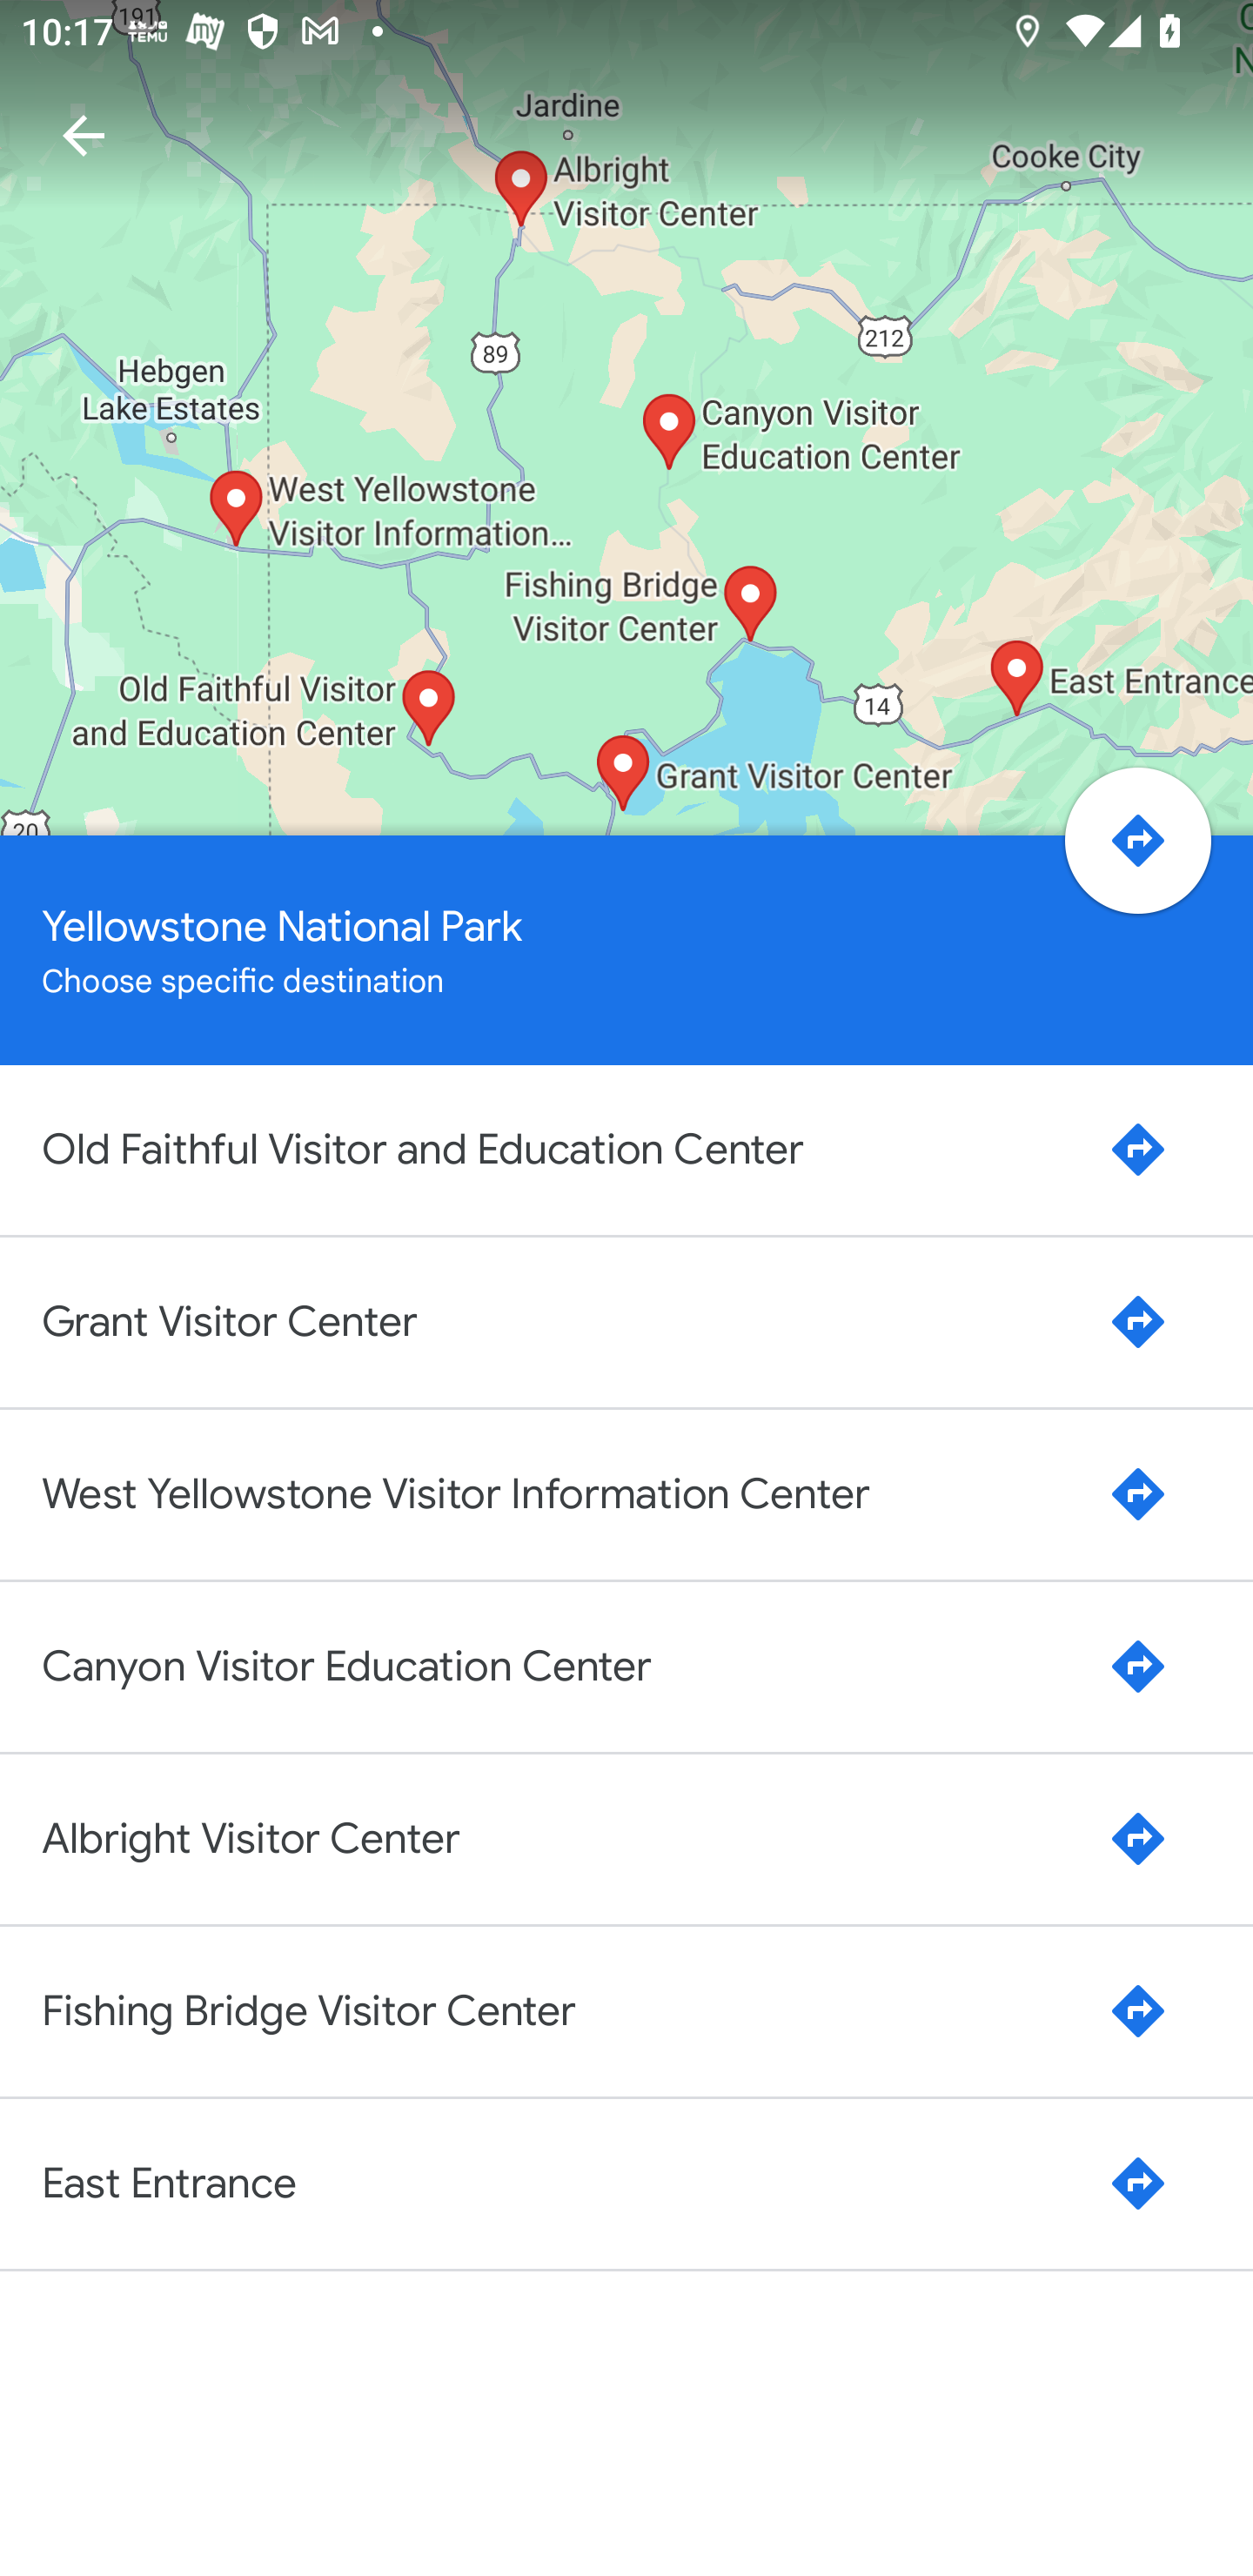  Describe the element at coordinates (1137, 2183) in the screenshot. I see `Directions to East Entrance` at that location.